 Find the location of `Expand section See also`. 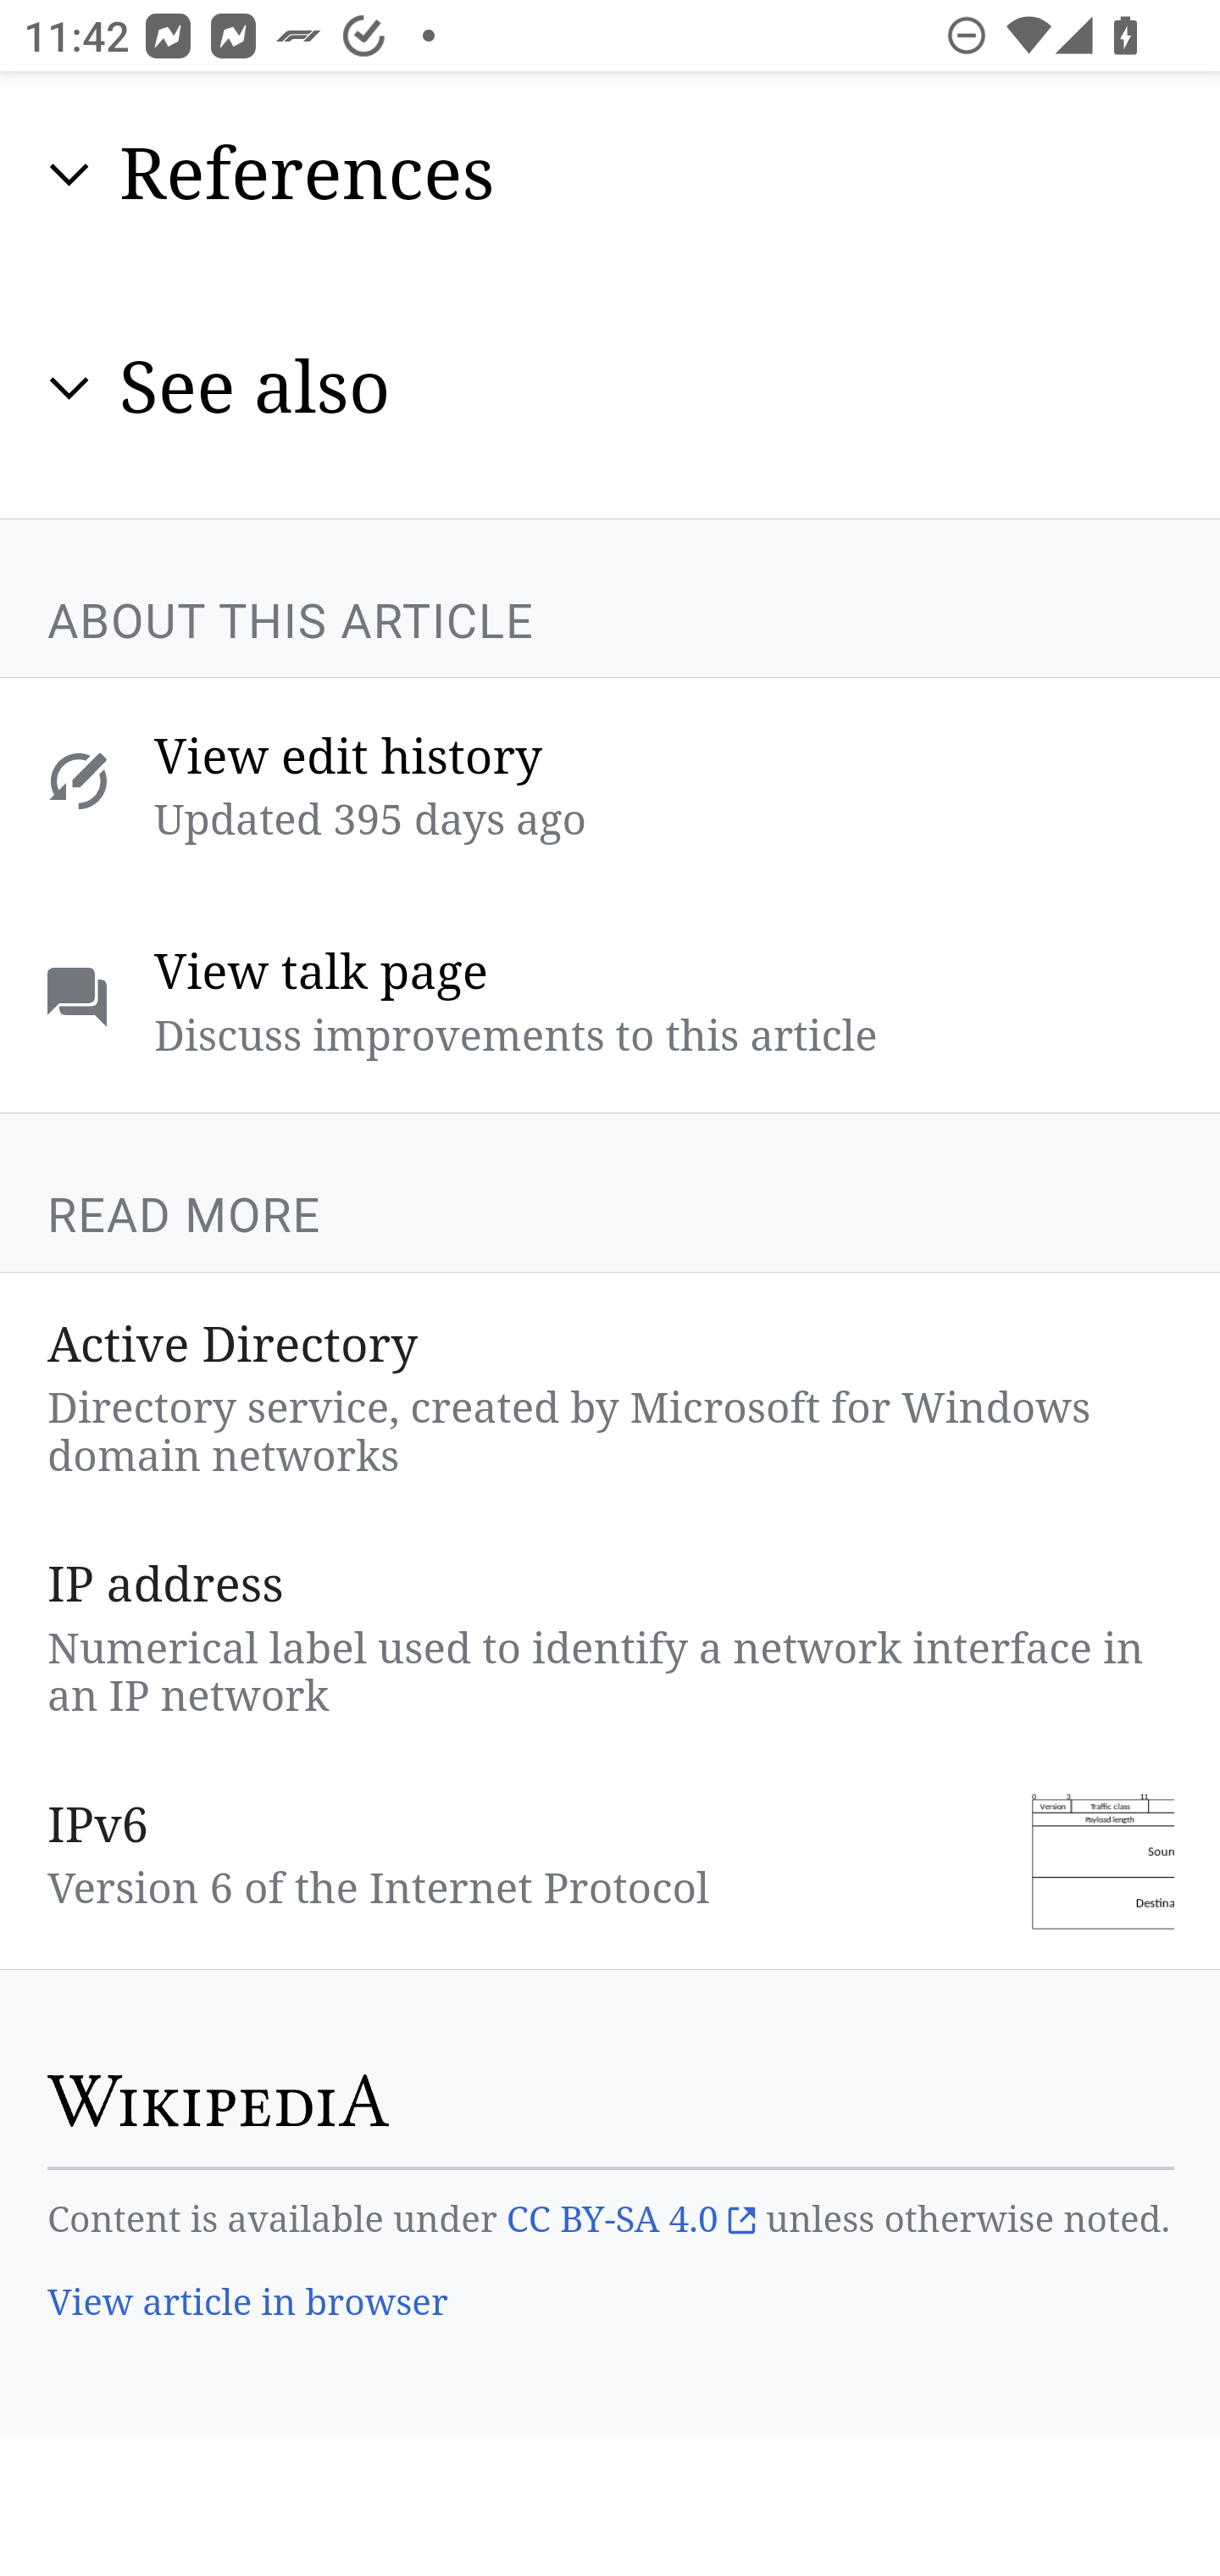

Expand section See also is located at coordinates (612, 388).